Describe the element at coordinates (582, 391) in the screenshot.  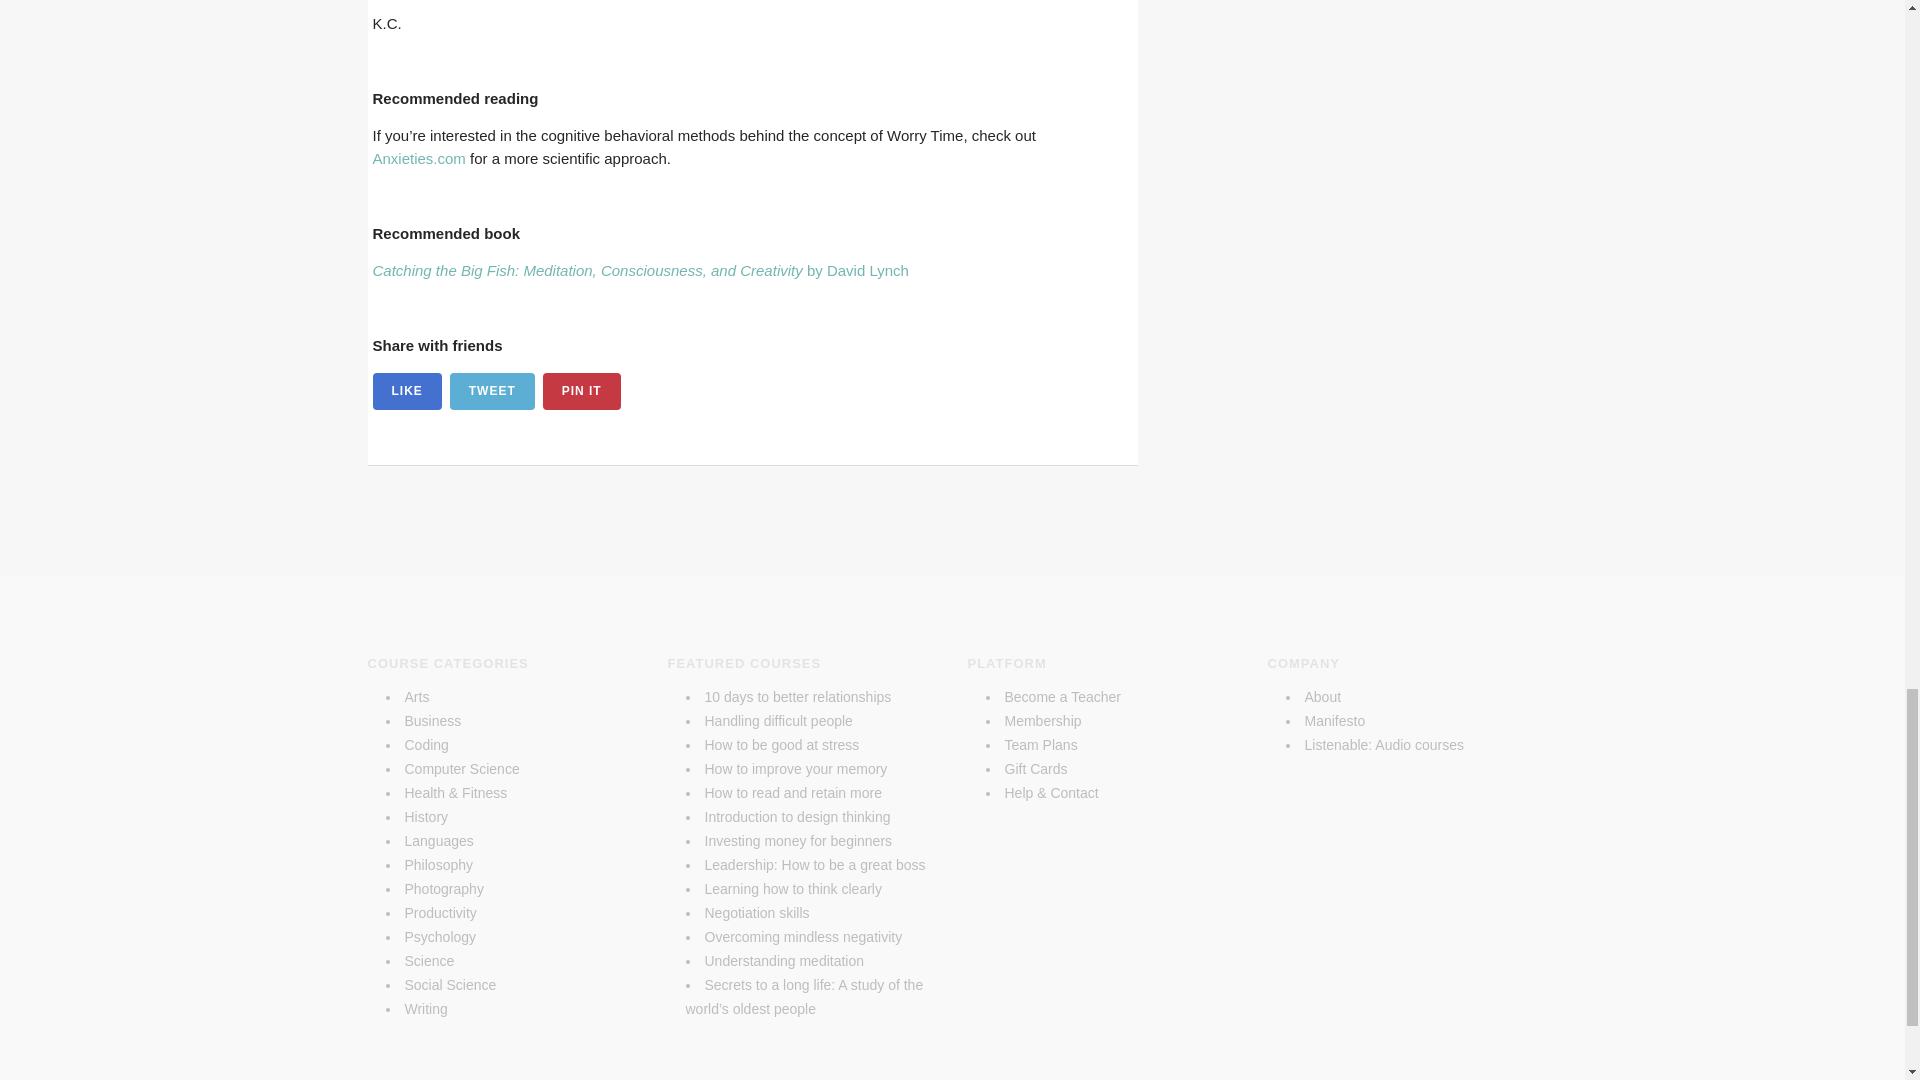
I see `PIN IT` at that location.